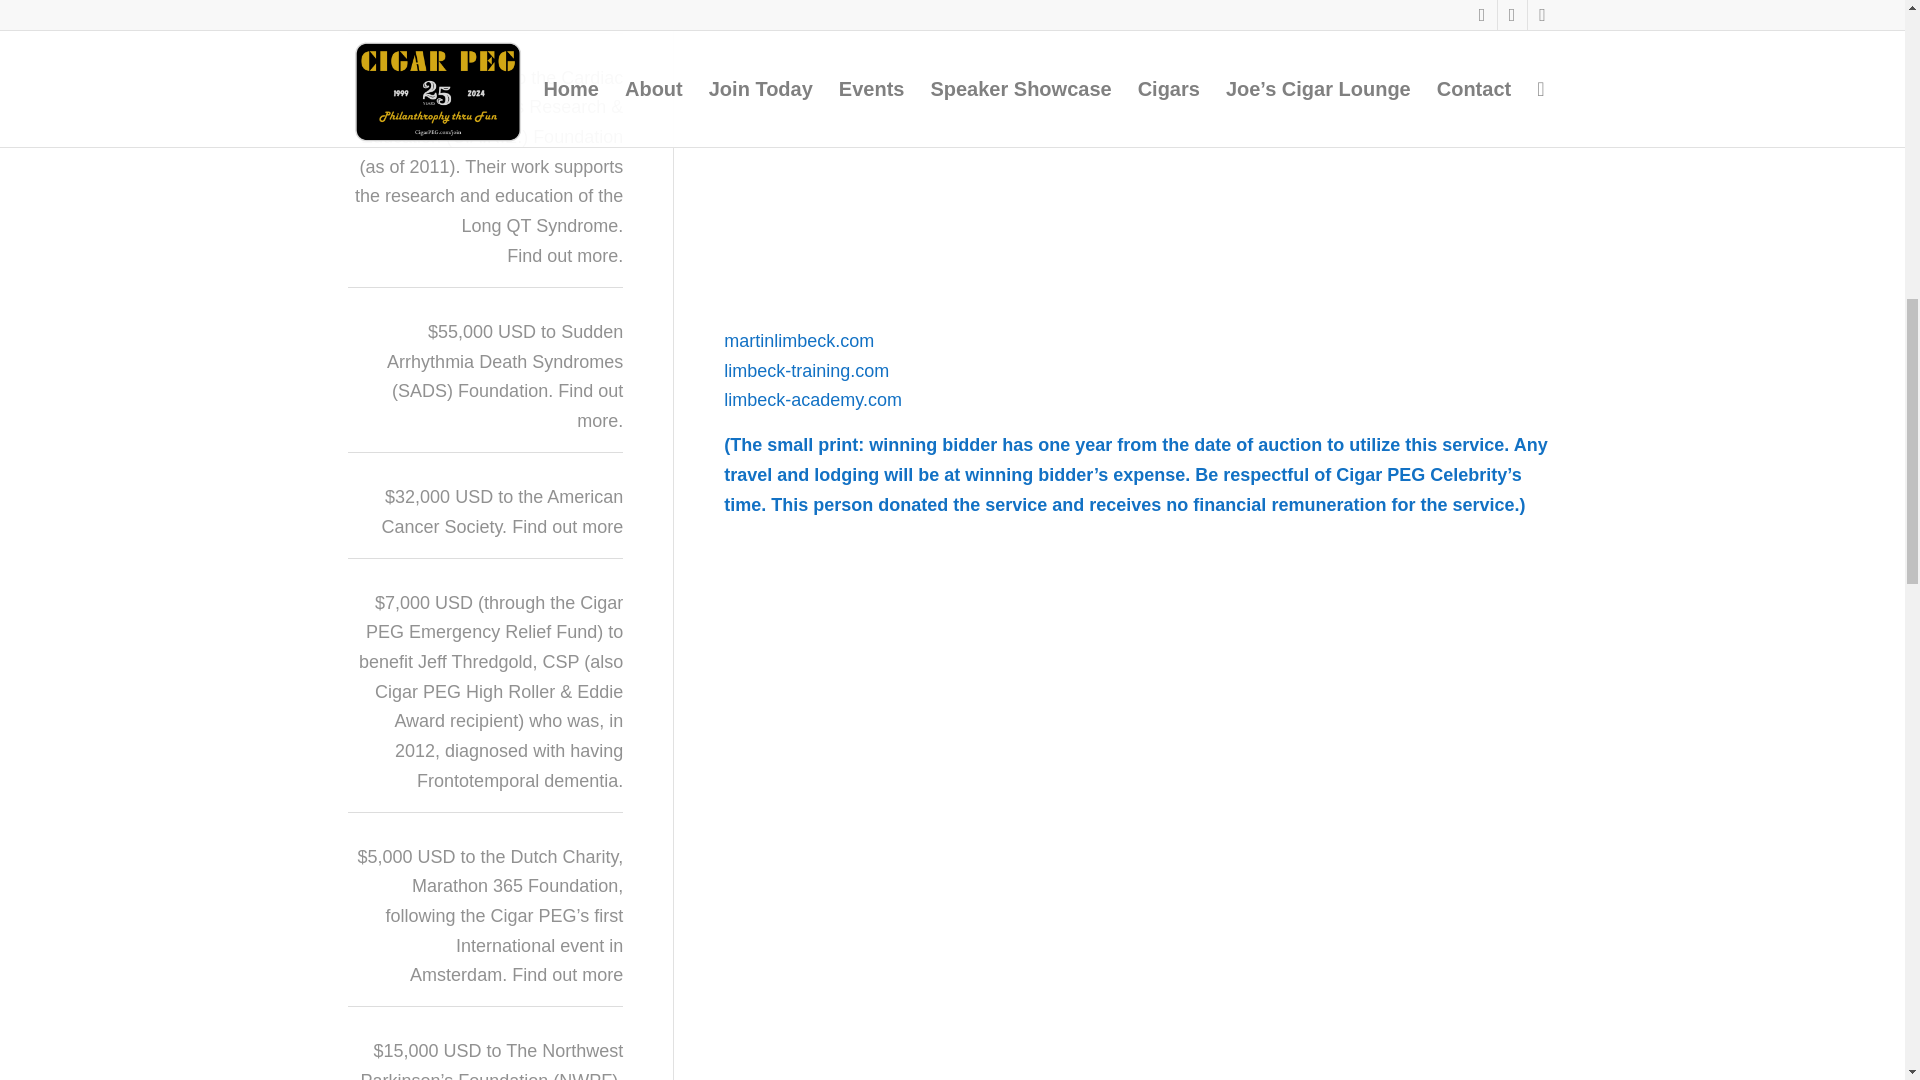  What do you see at coordinates (798, 340) in the screenshot?
I see `martinlimbeck.com` at bounding box center [798, 340].